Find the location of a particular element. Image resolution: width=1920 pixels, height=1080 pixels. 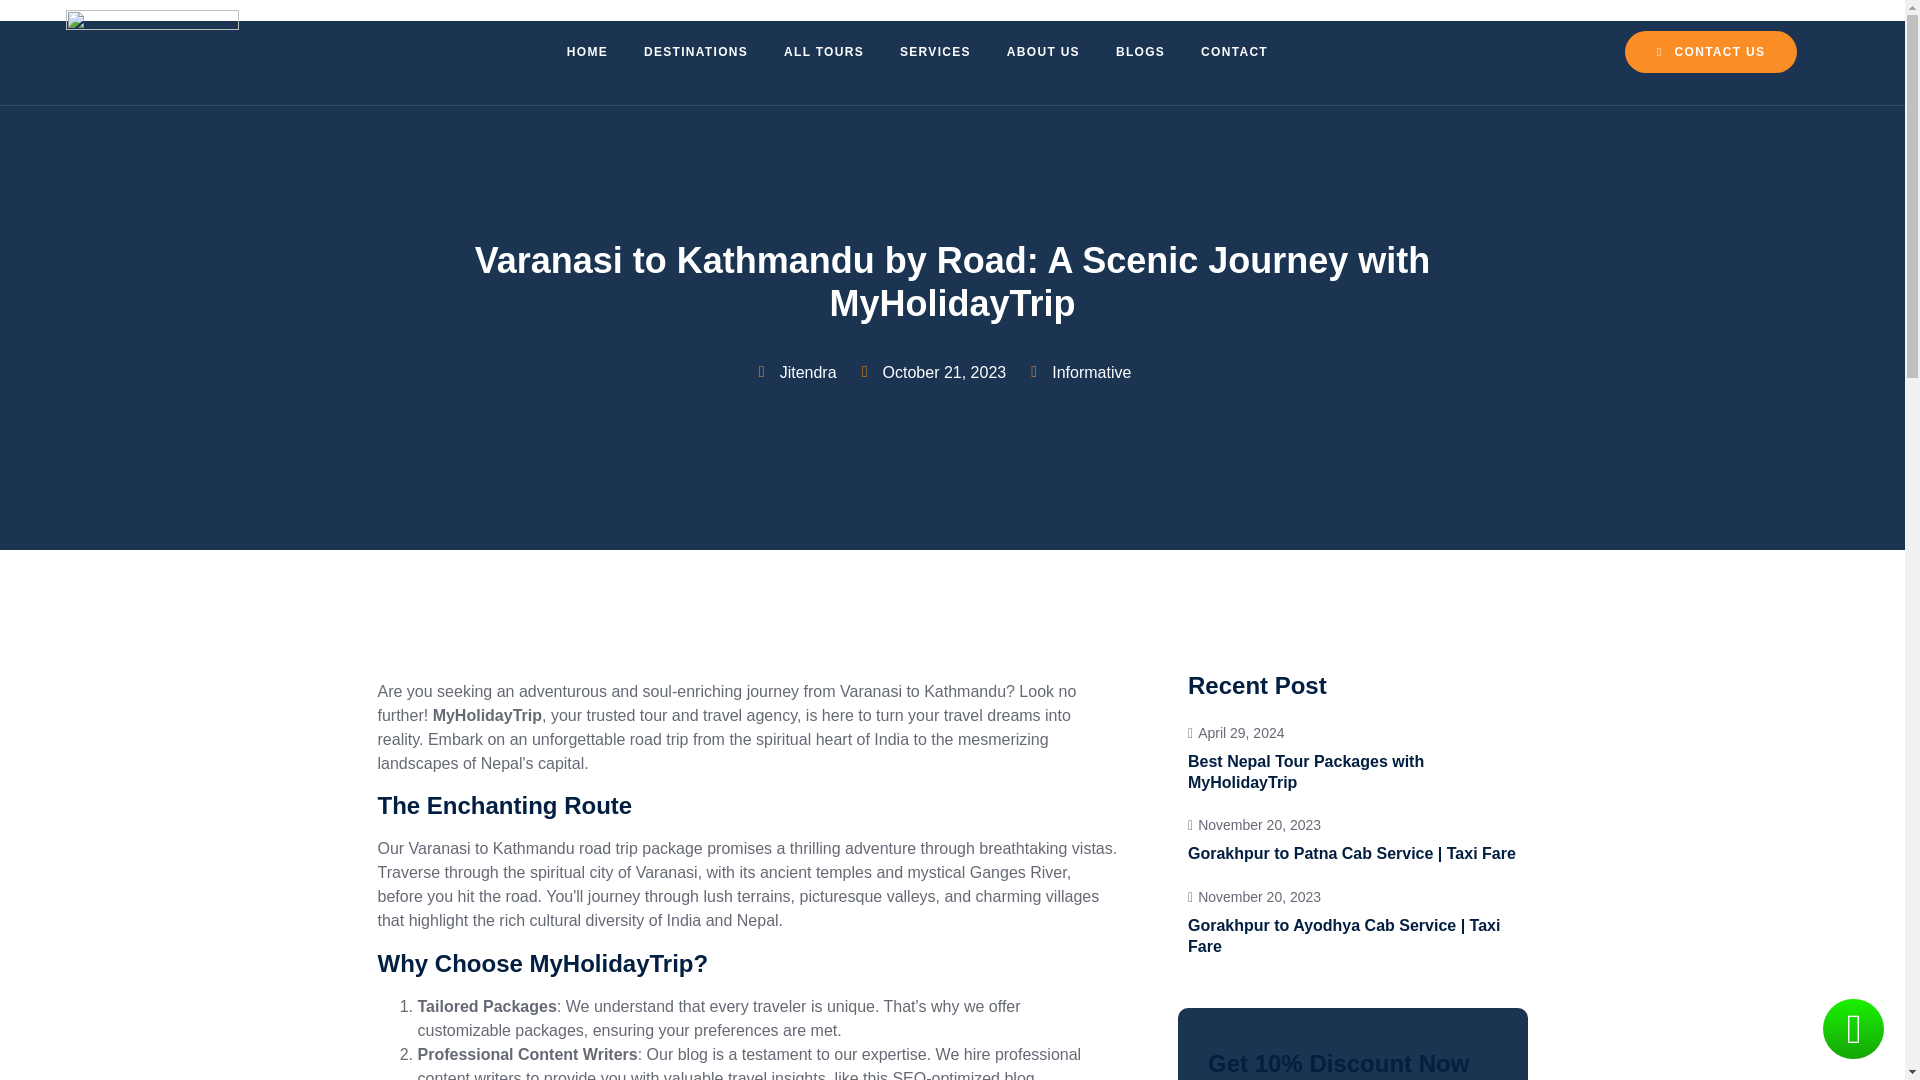

HOME is located at coordinates (1234, 51).